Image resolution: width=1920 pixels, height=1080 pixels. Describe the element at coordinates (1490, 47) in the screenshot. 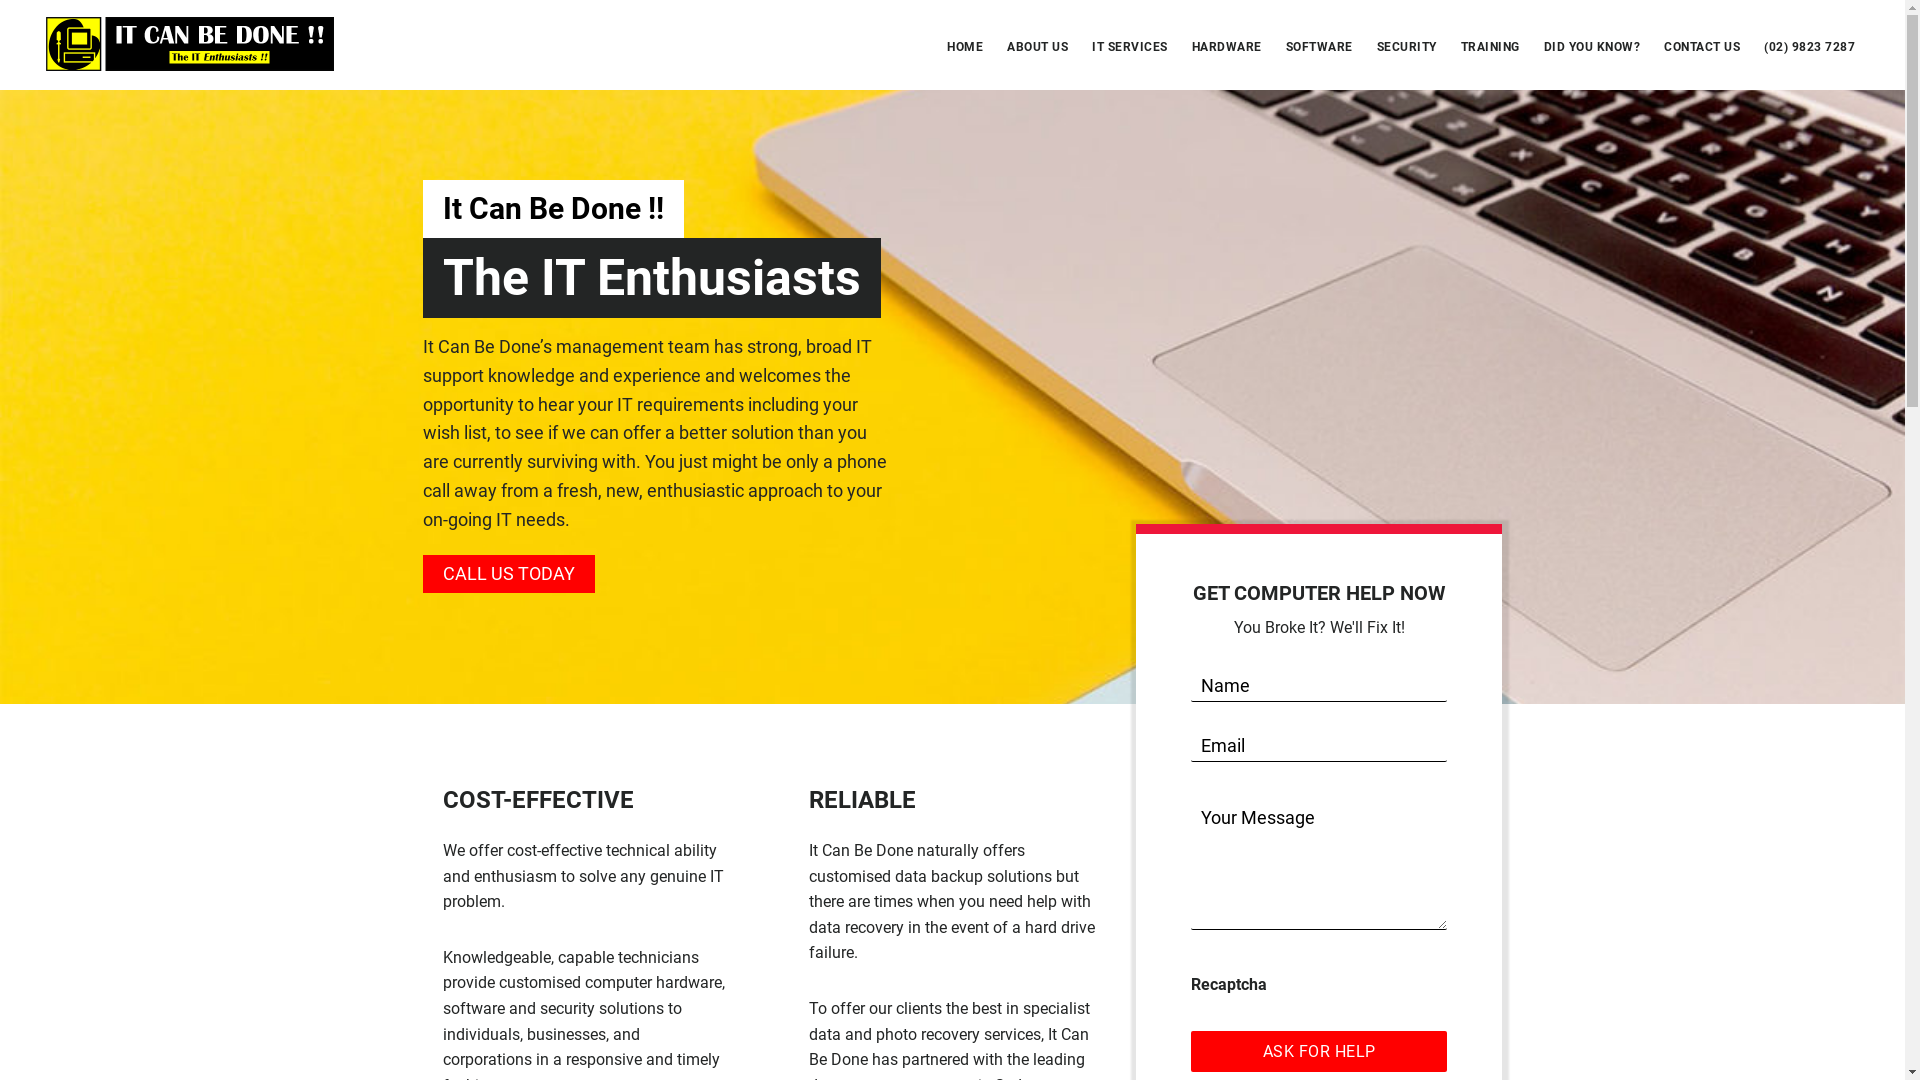

I see `TRAINING` at that location.